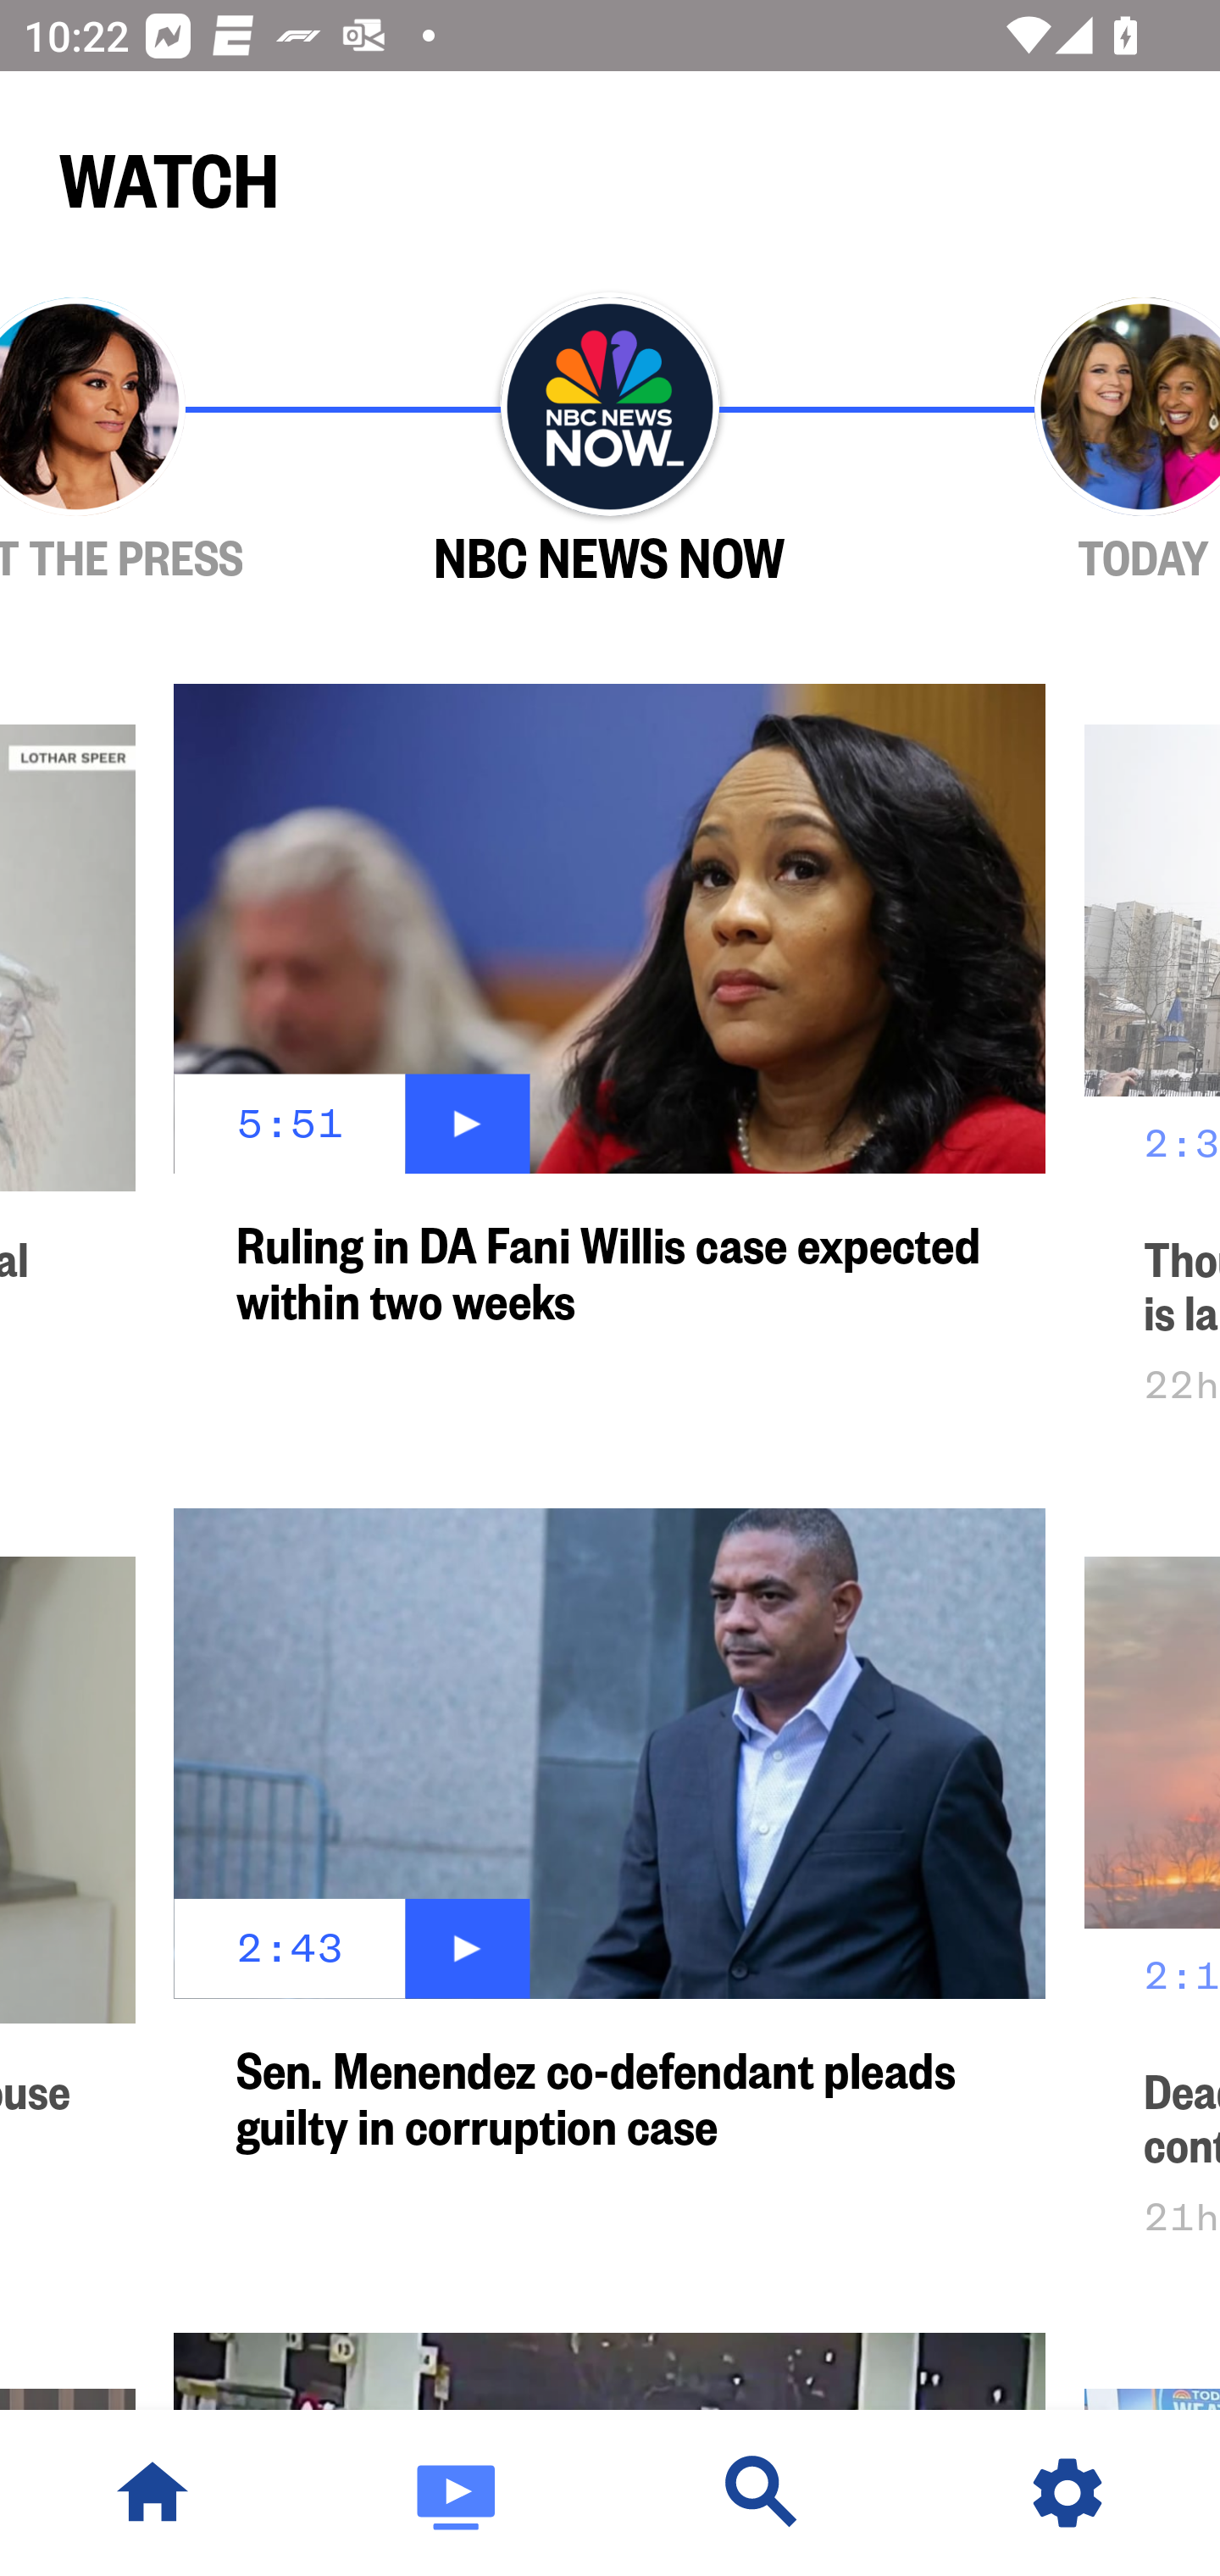 The image size is (1220, 2576). I want to click on NBC News Home, so click(152, 2493).